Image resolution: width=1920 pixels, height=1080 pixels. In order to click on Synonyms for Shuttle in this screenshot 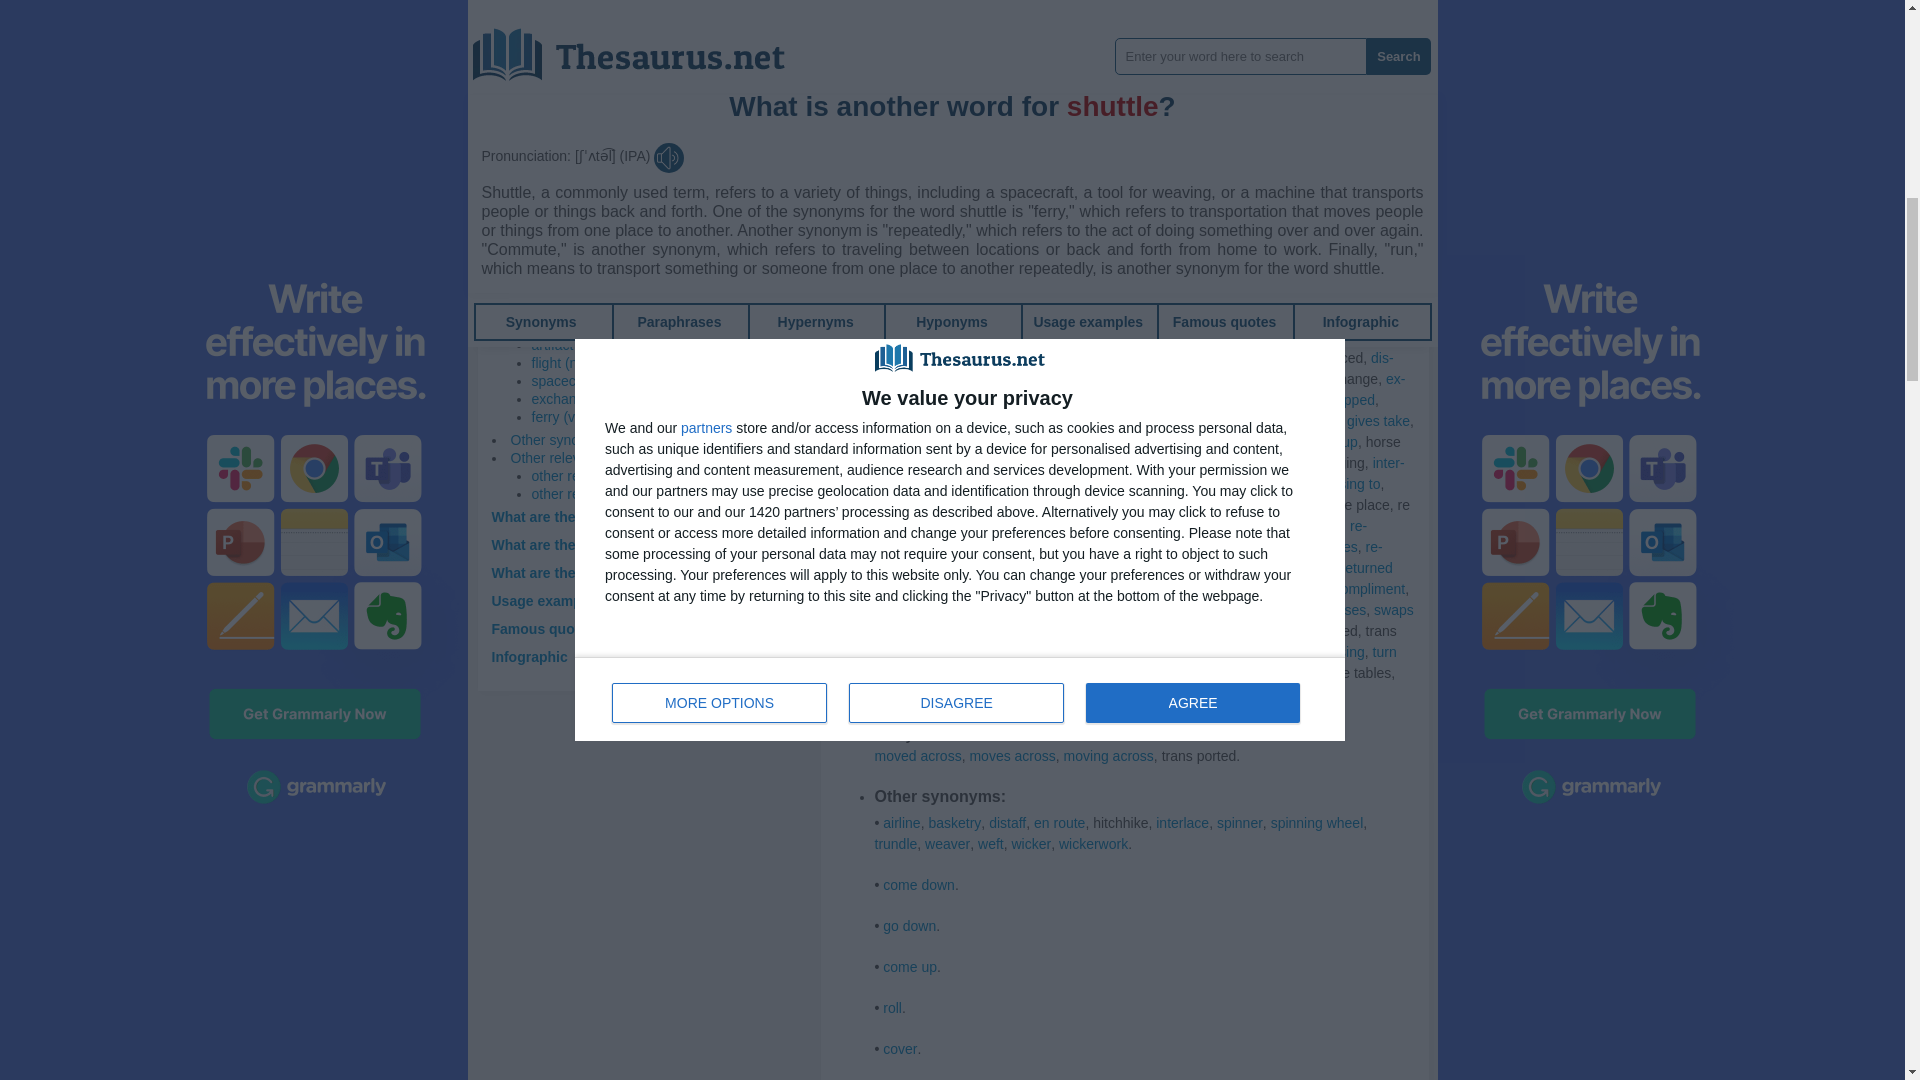, I will do `click(932, 316)`.